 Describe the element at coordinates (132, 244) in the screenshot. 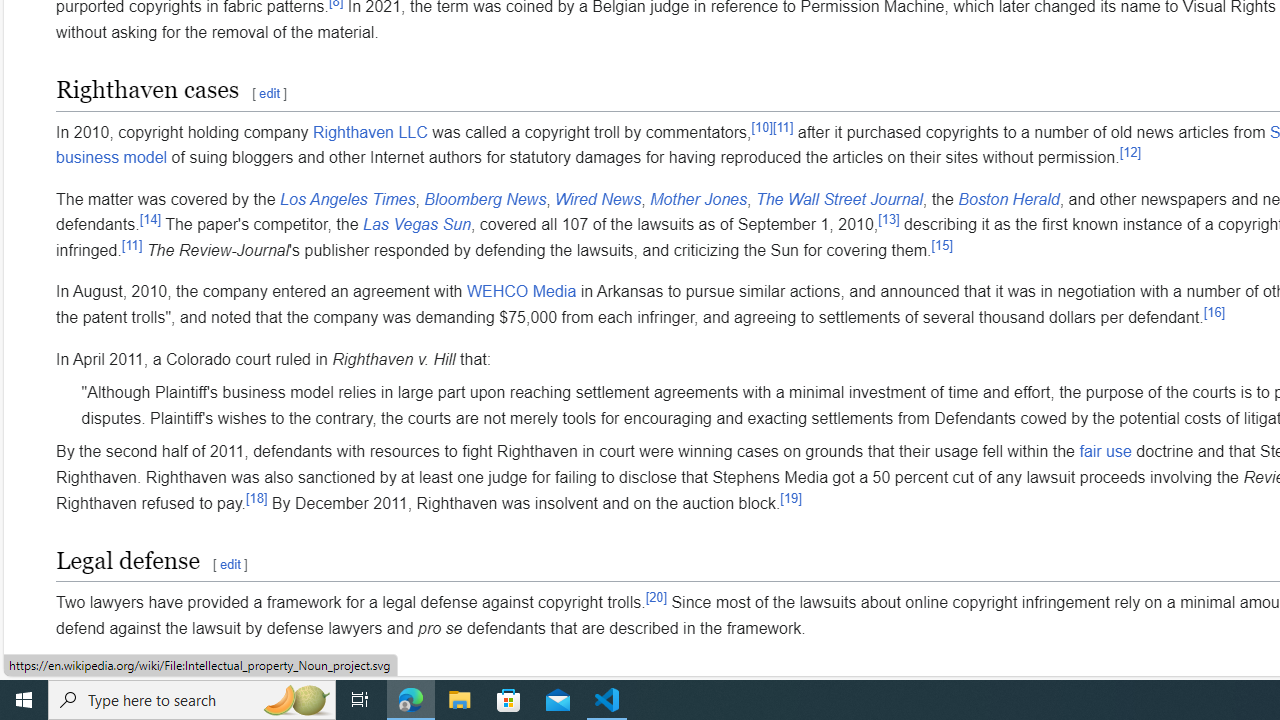

I see `[11]` at that location.